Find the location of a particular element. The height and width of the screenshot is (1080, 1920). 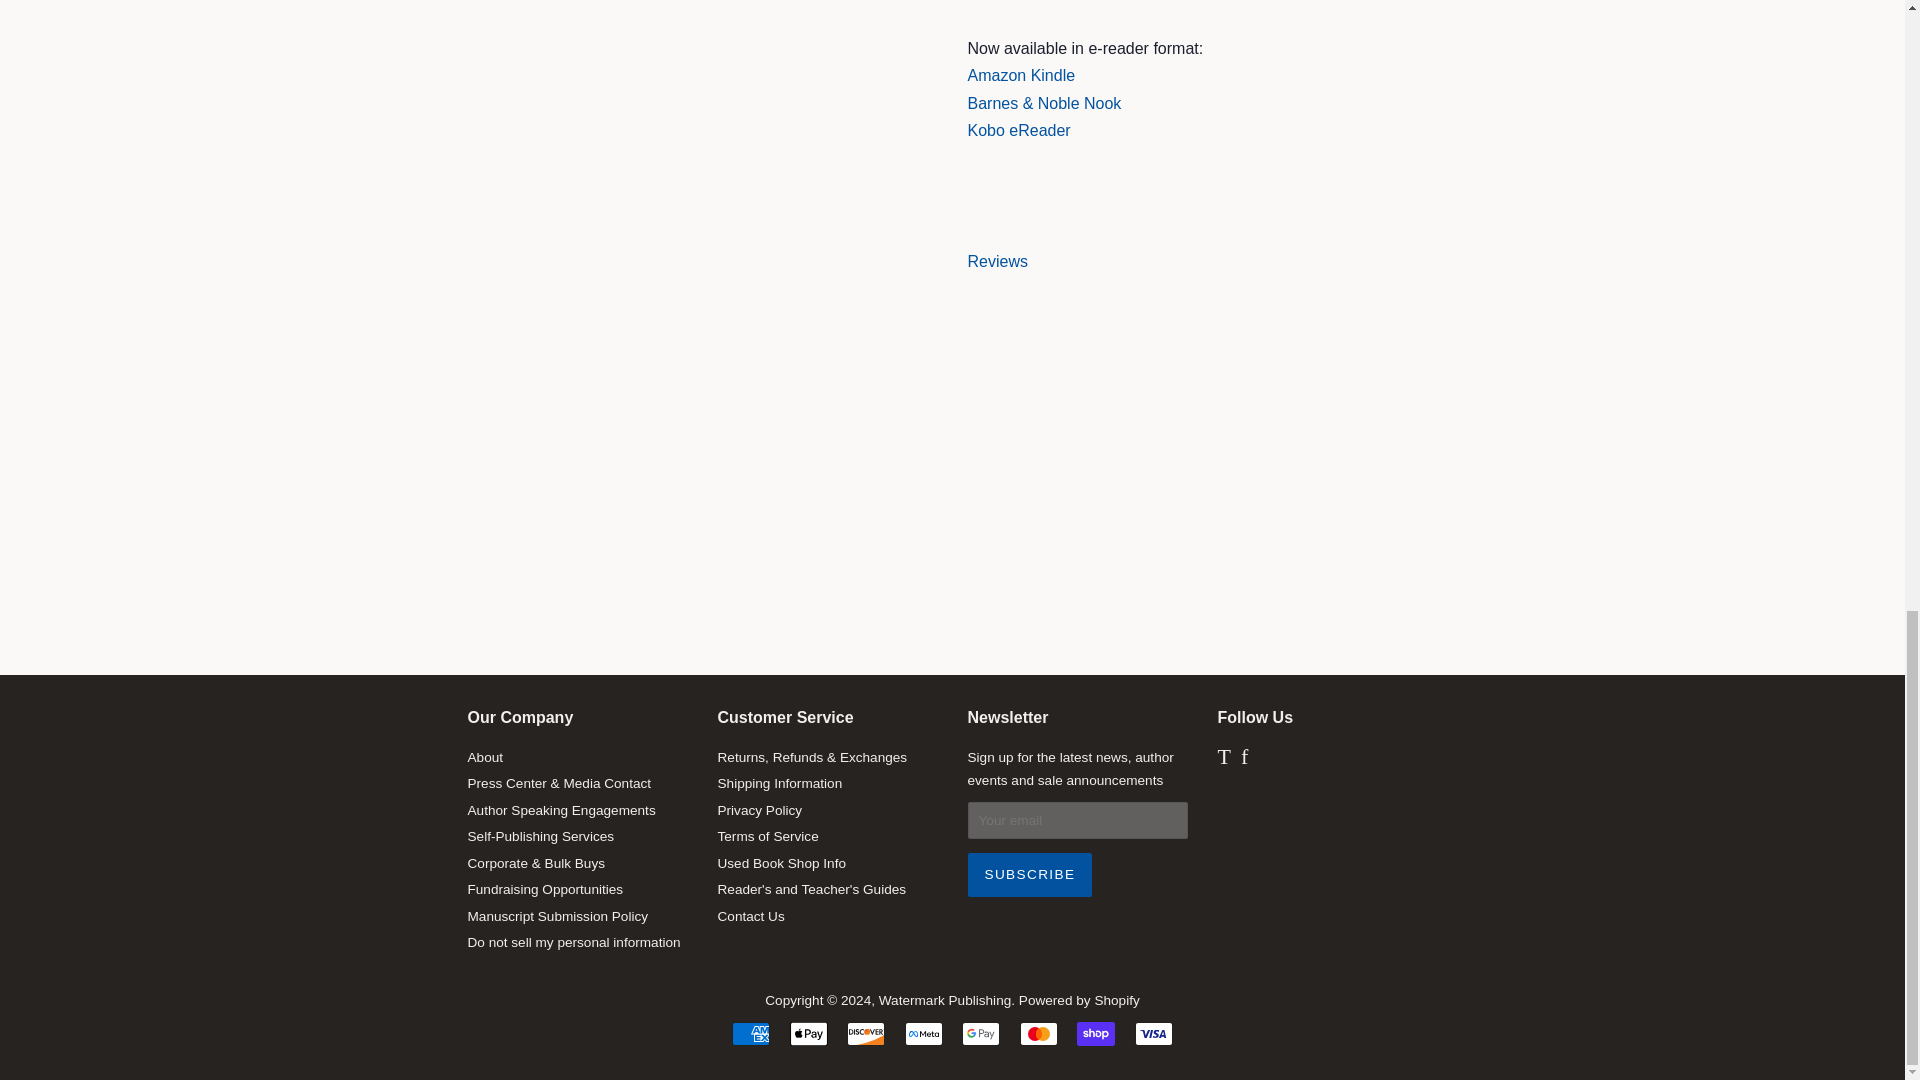

Apple Pay is located at coordinates (808, 1034).